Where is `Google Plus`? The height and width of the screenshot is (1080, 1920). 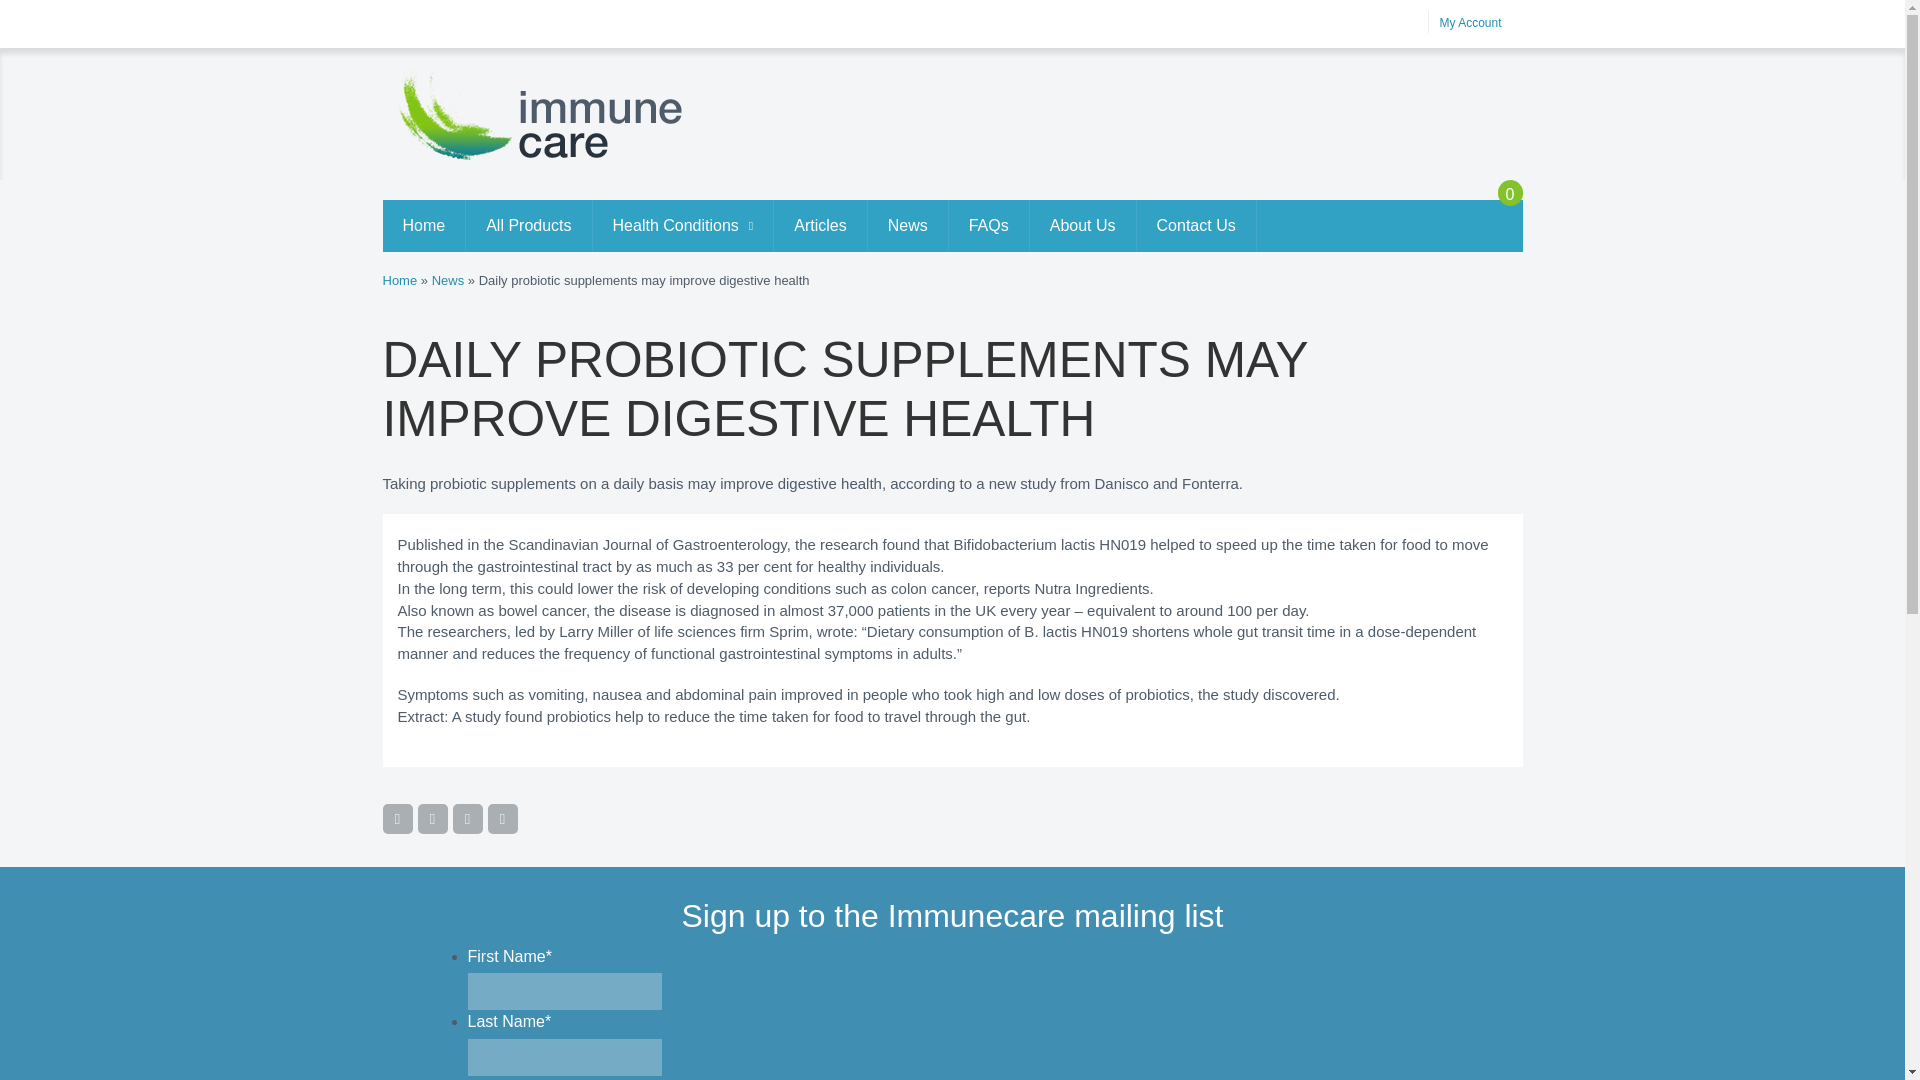
Google Plus is located at coordinates (466, 817).